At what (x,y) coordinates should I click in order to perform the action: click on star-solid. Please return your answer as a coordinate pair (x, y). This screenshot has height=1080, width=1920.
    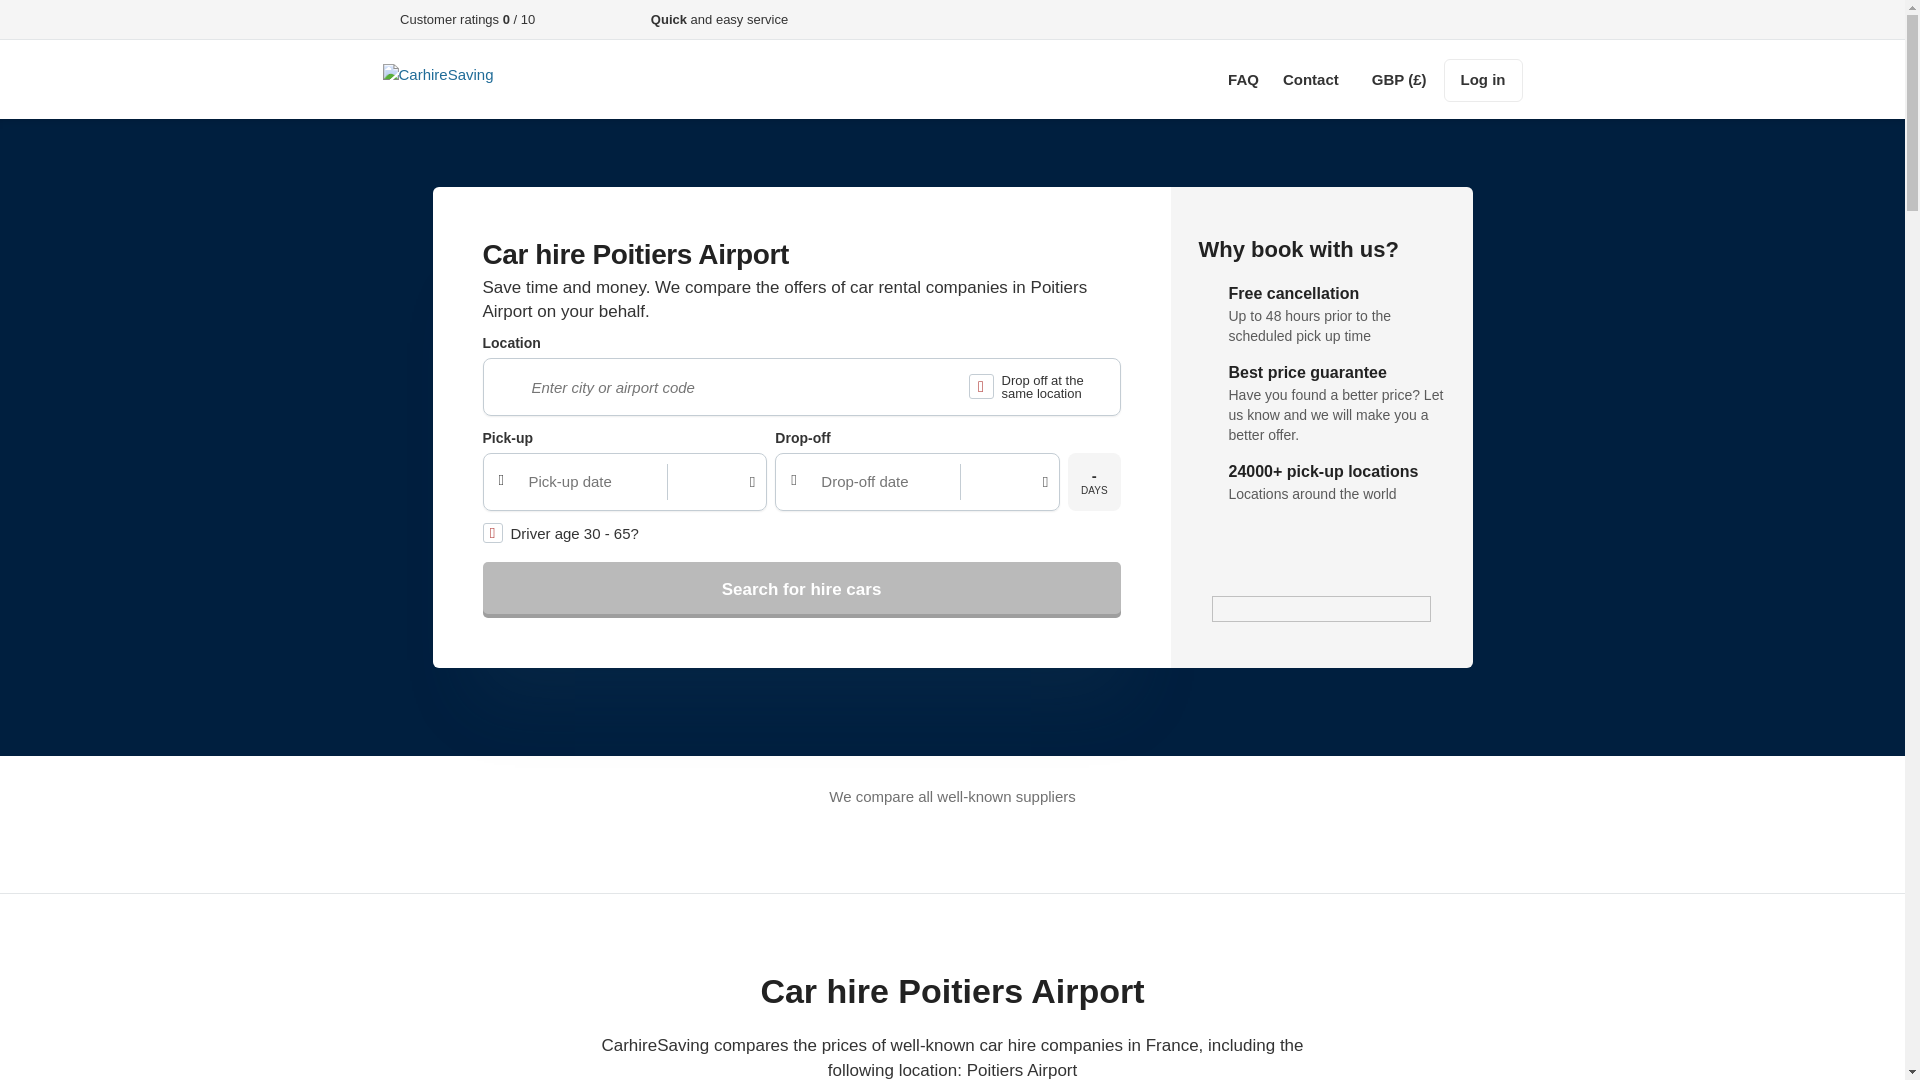
    Looking at the image, I should click on (546, 20).